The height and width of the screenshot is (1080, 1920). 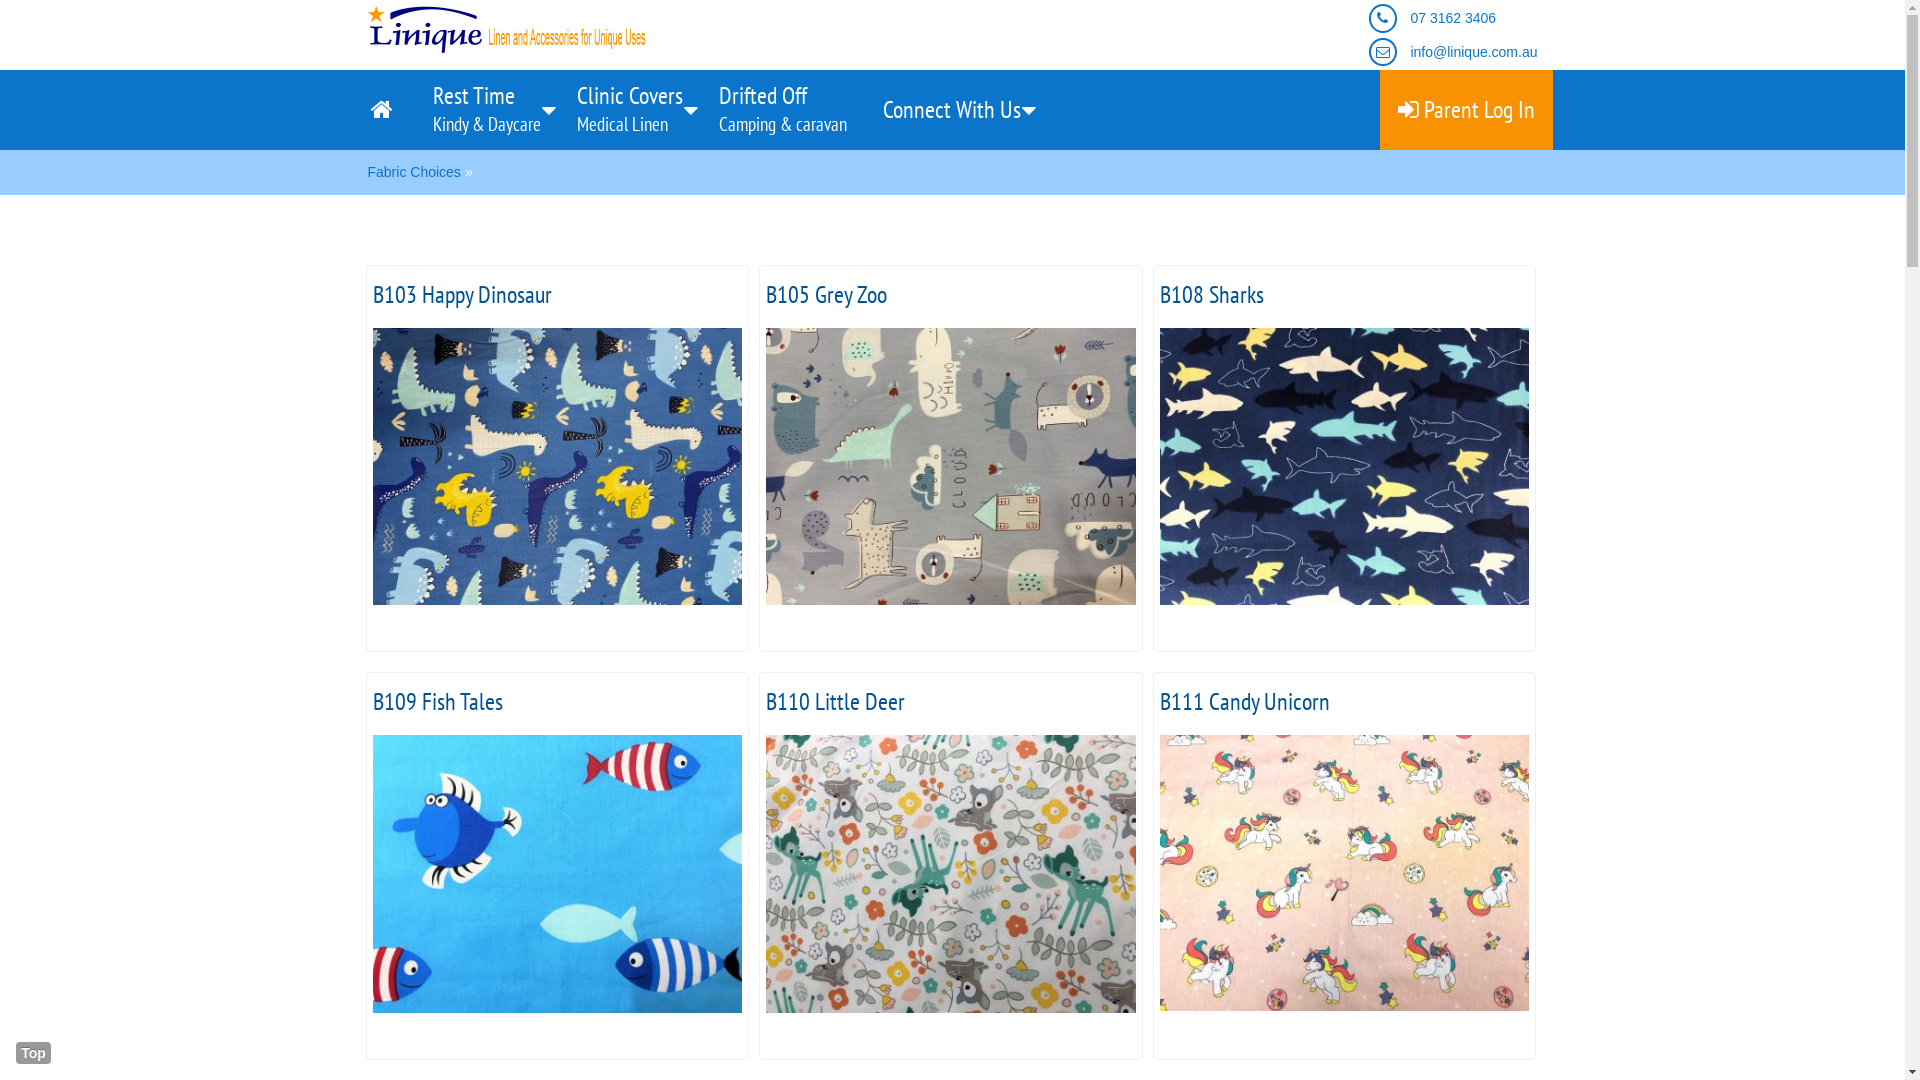 What do you see at coordinates (782, 110) in the screenshot?
I see `Drifted Off
Camping & caravan` at bounding box center [782, 110].